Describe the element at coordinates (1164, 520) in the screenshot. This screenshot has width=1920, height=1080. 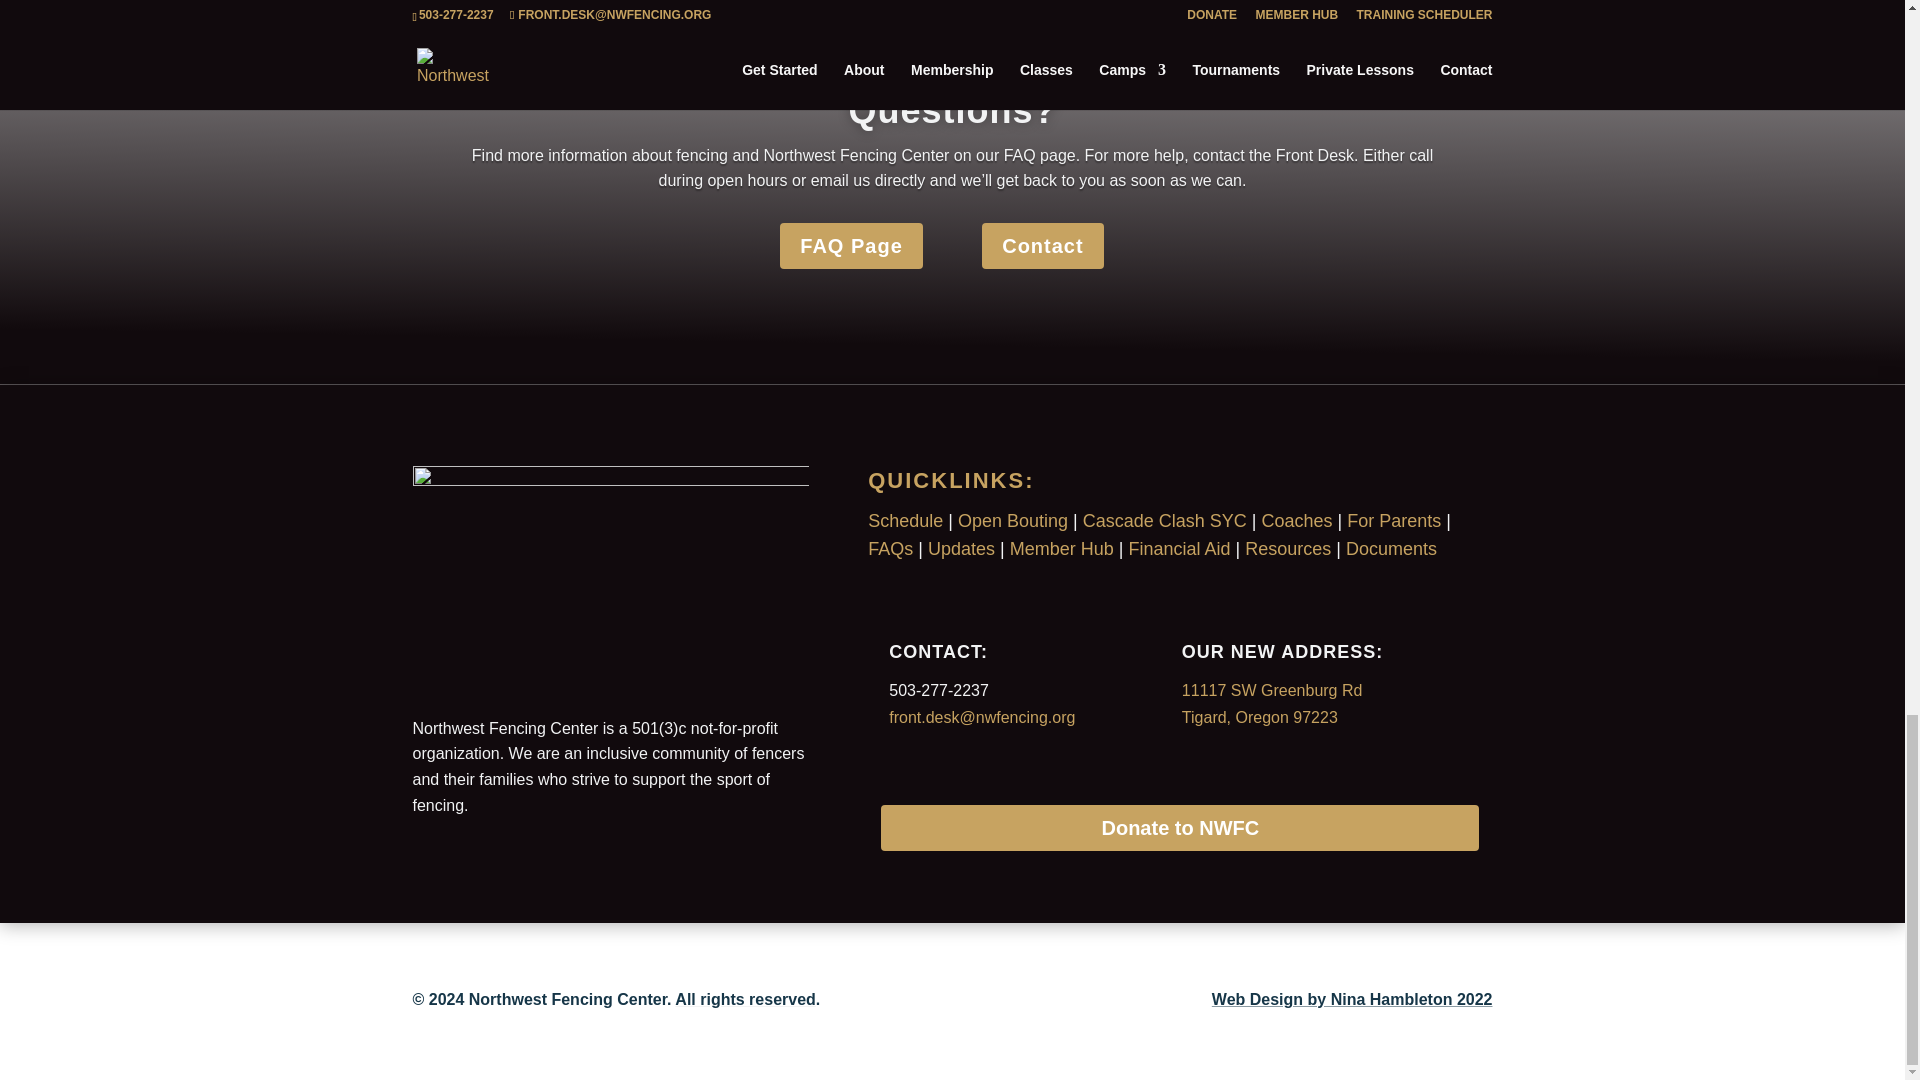
I see `Cascade Clash SYC` at that location.